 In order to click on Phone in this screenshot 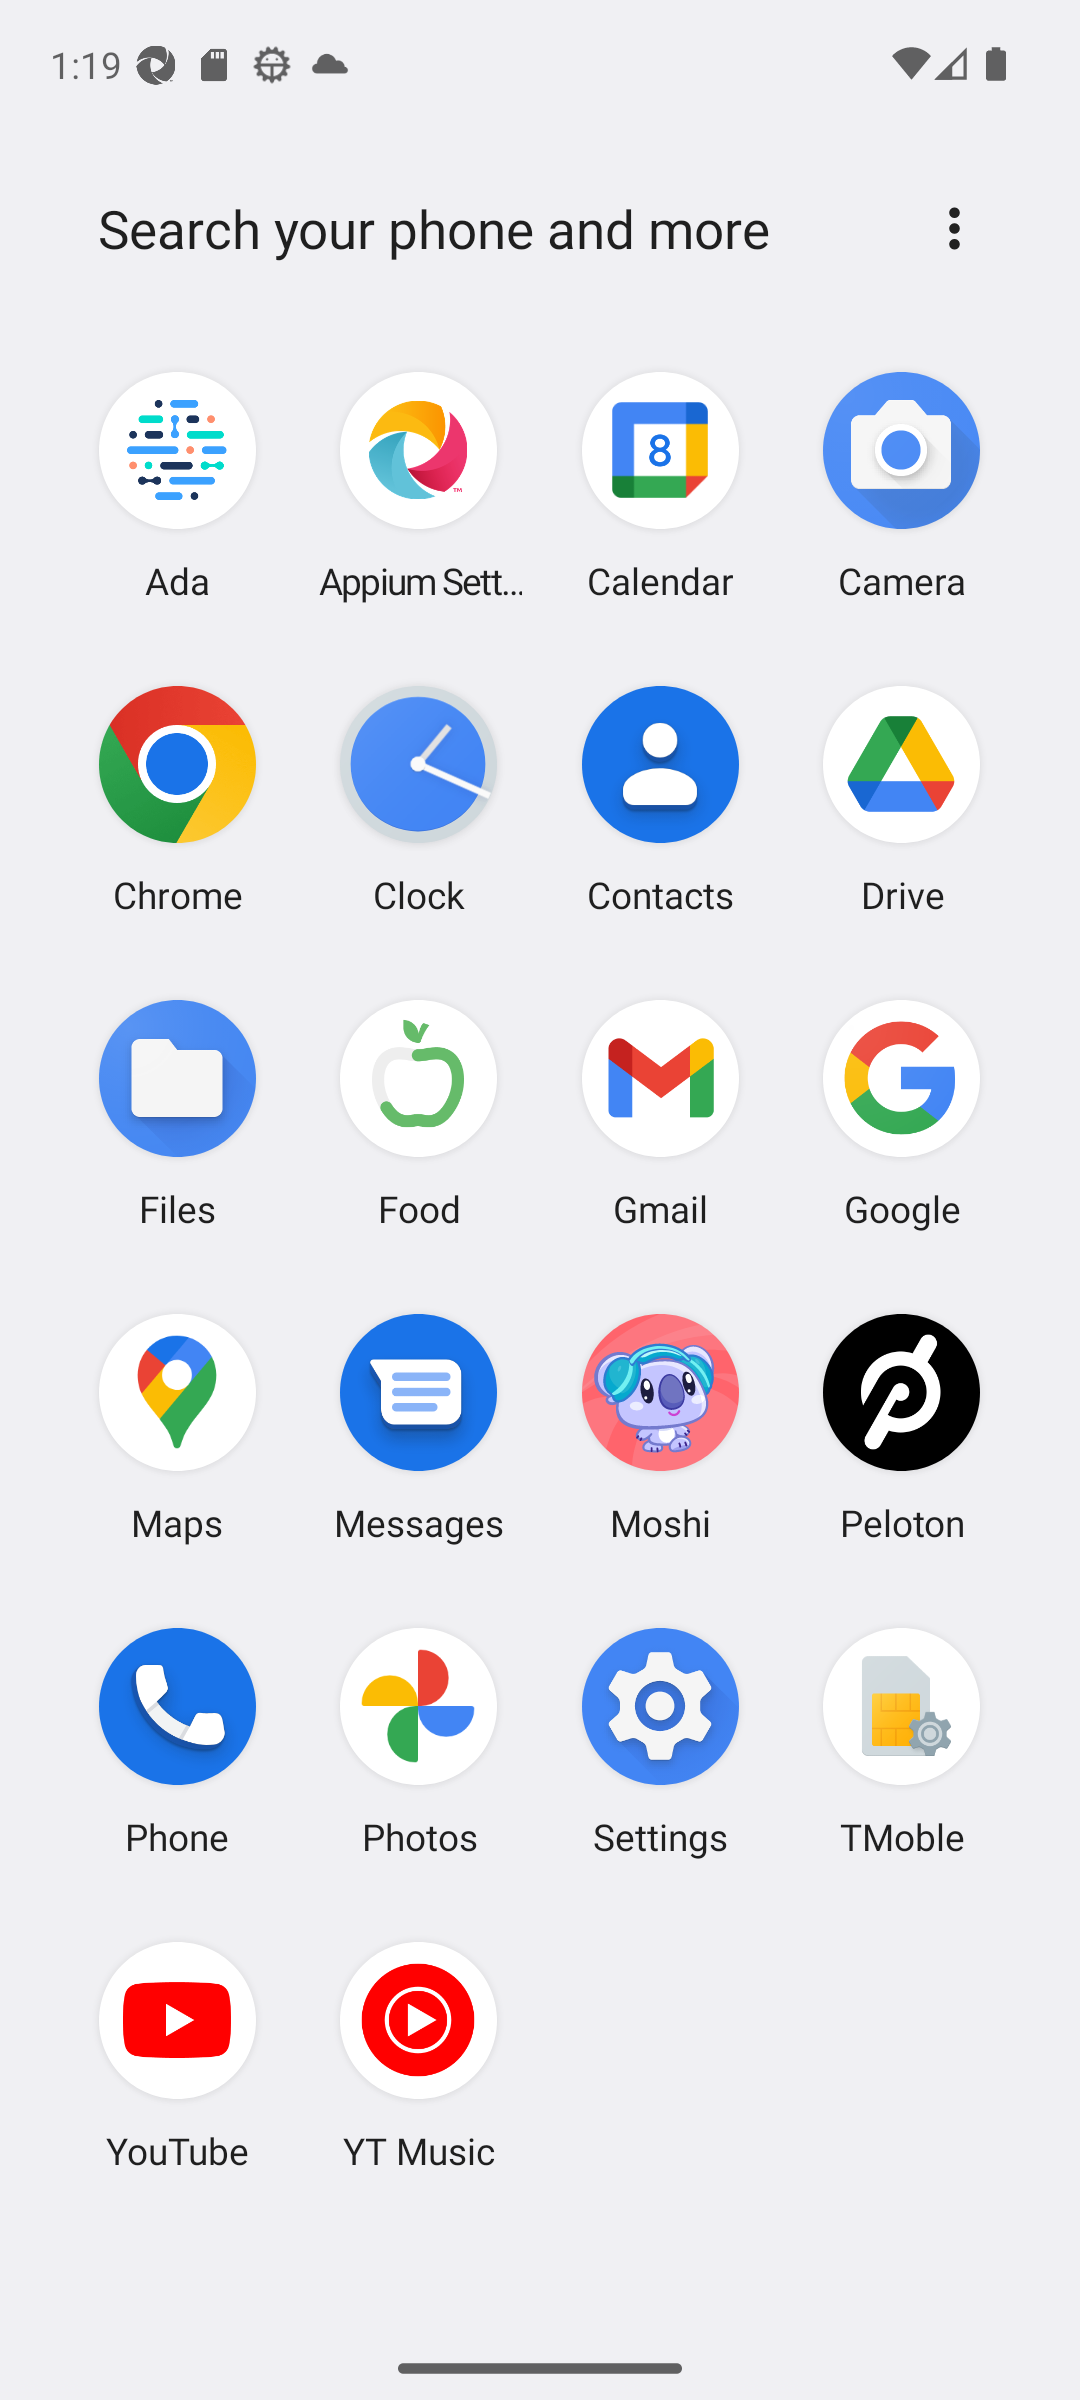, I will do `click(178, 1741)`.